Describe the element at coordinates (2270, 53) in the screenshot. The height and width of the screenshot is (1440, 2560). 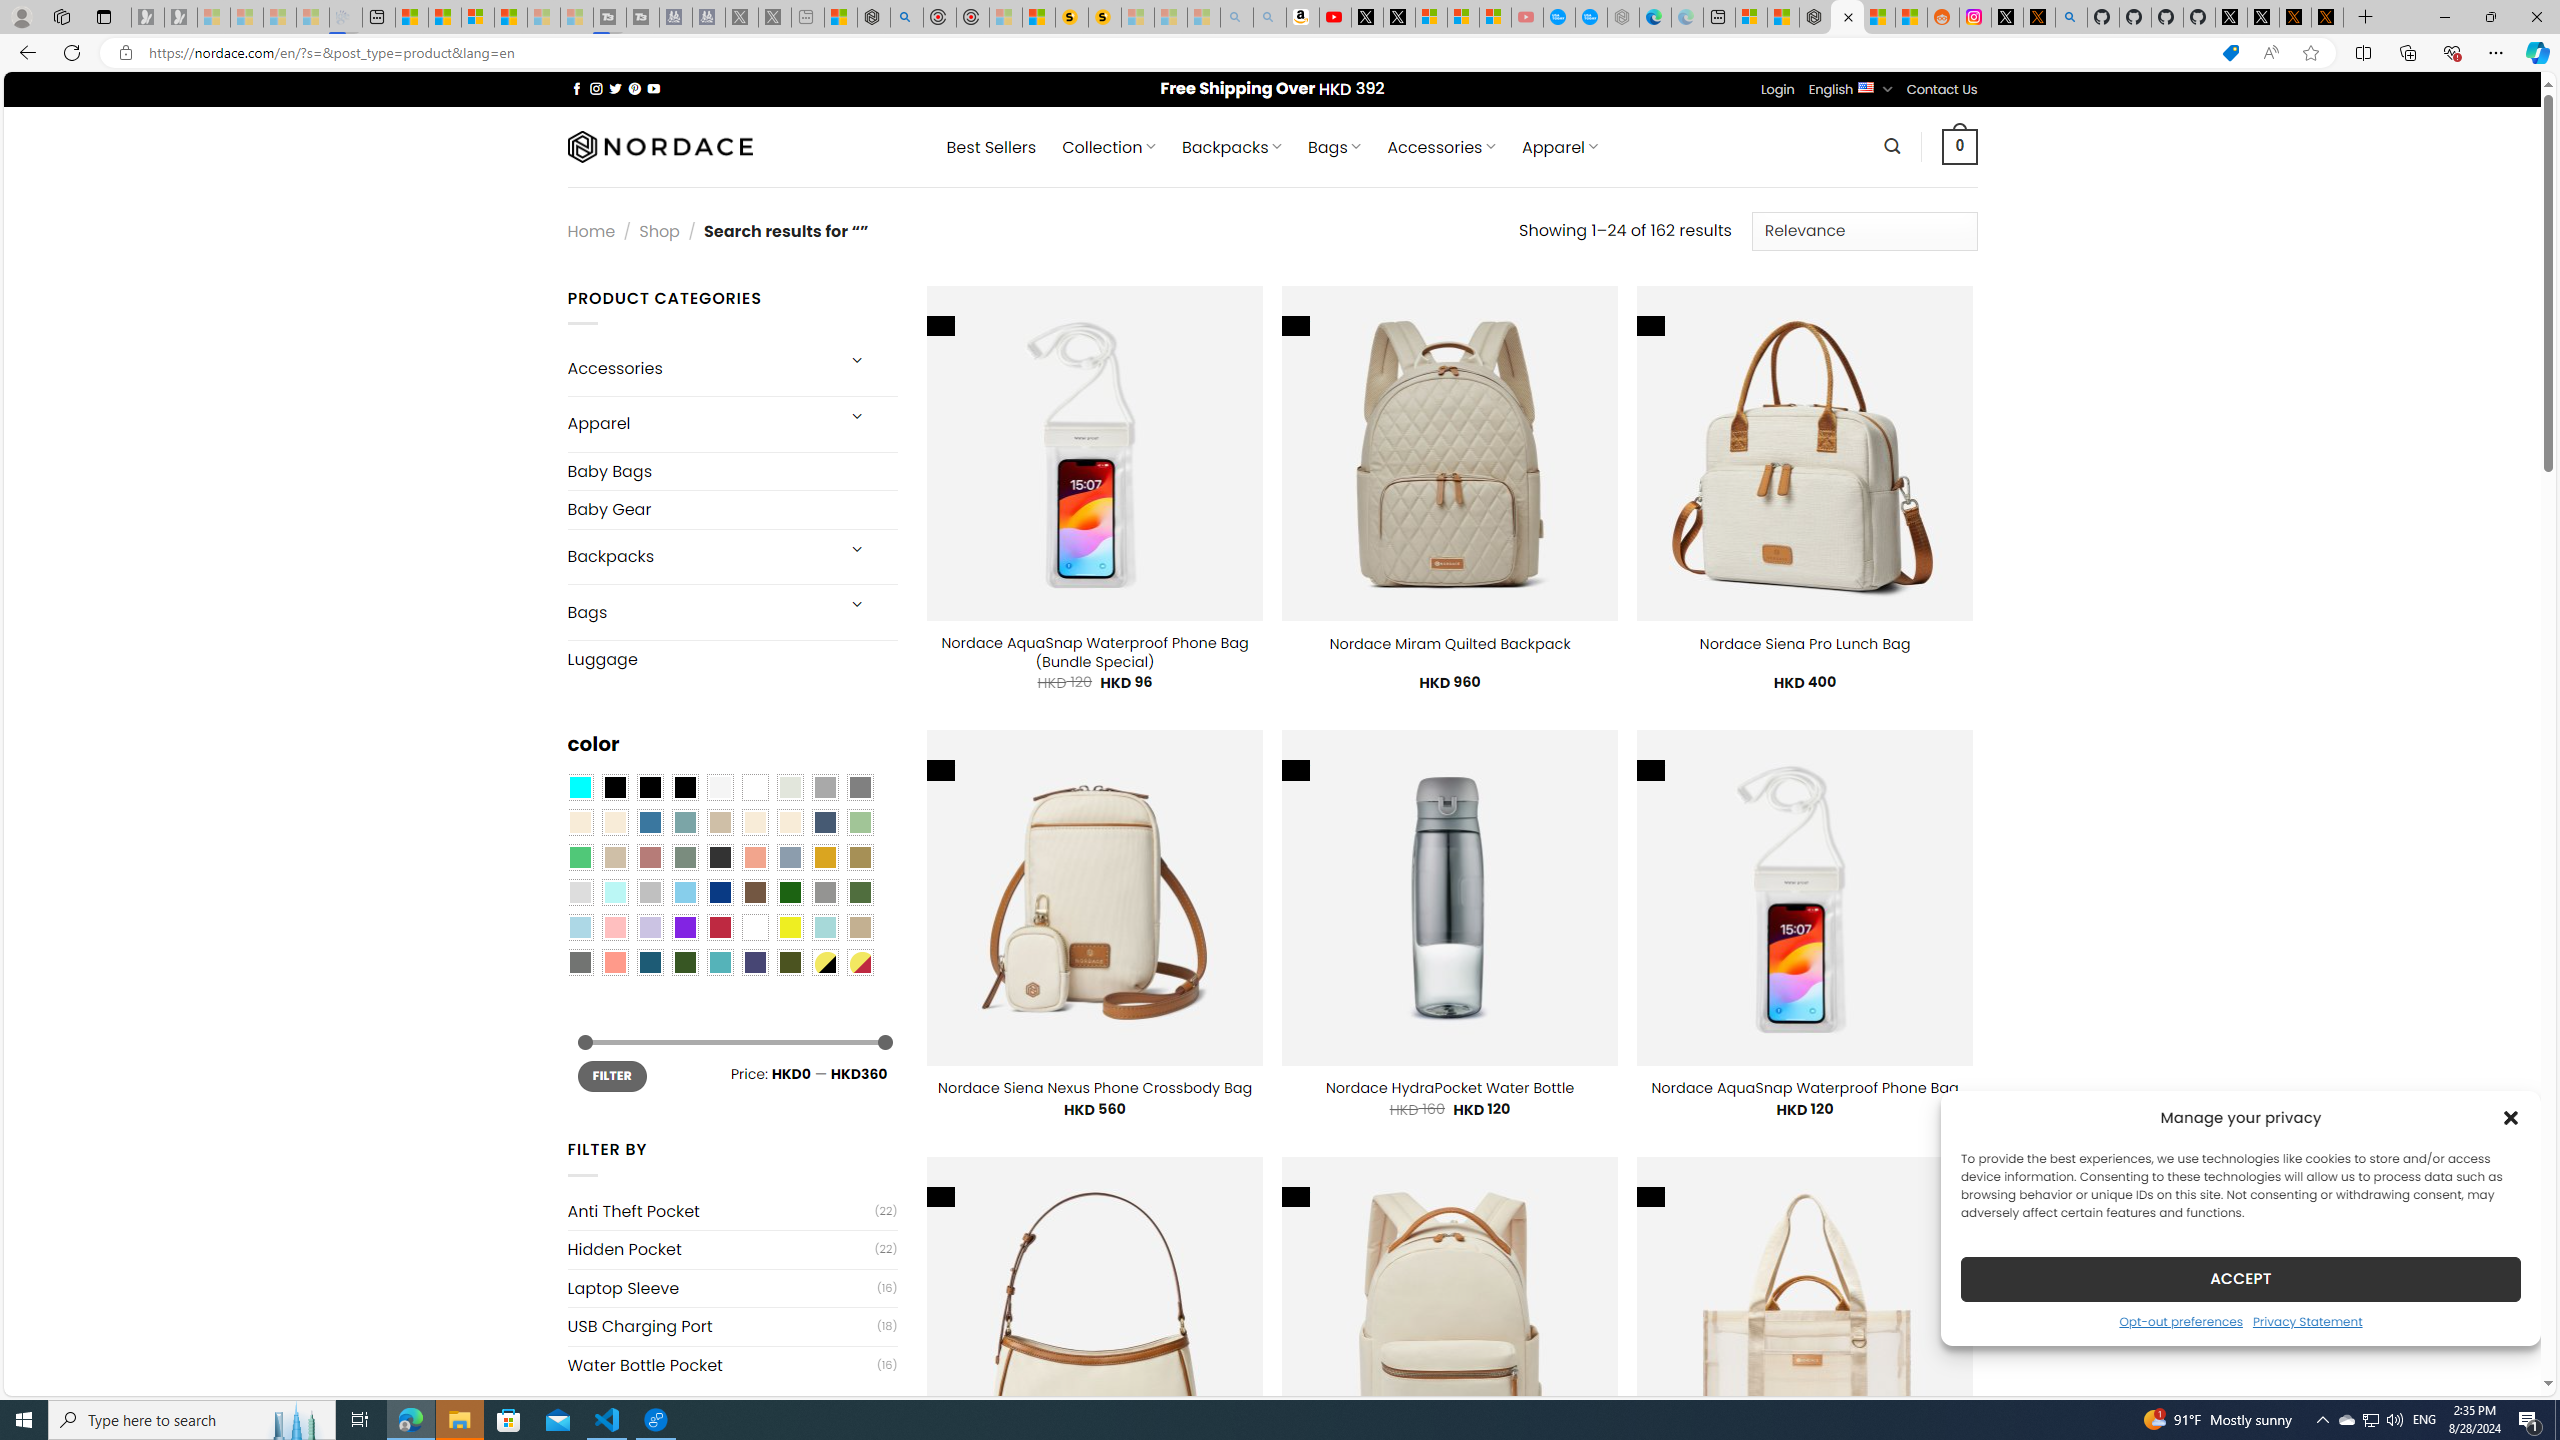
I see `Read aloud this page (Ctrl+Shift+U)` at that location.